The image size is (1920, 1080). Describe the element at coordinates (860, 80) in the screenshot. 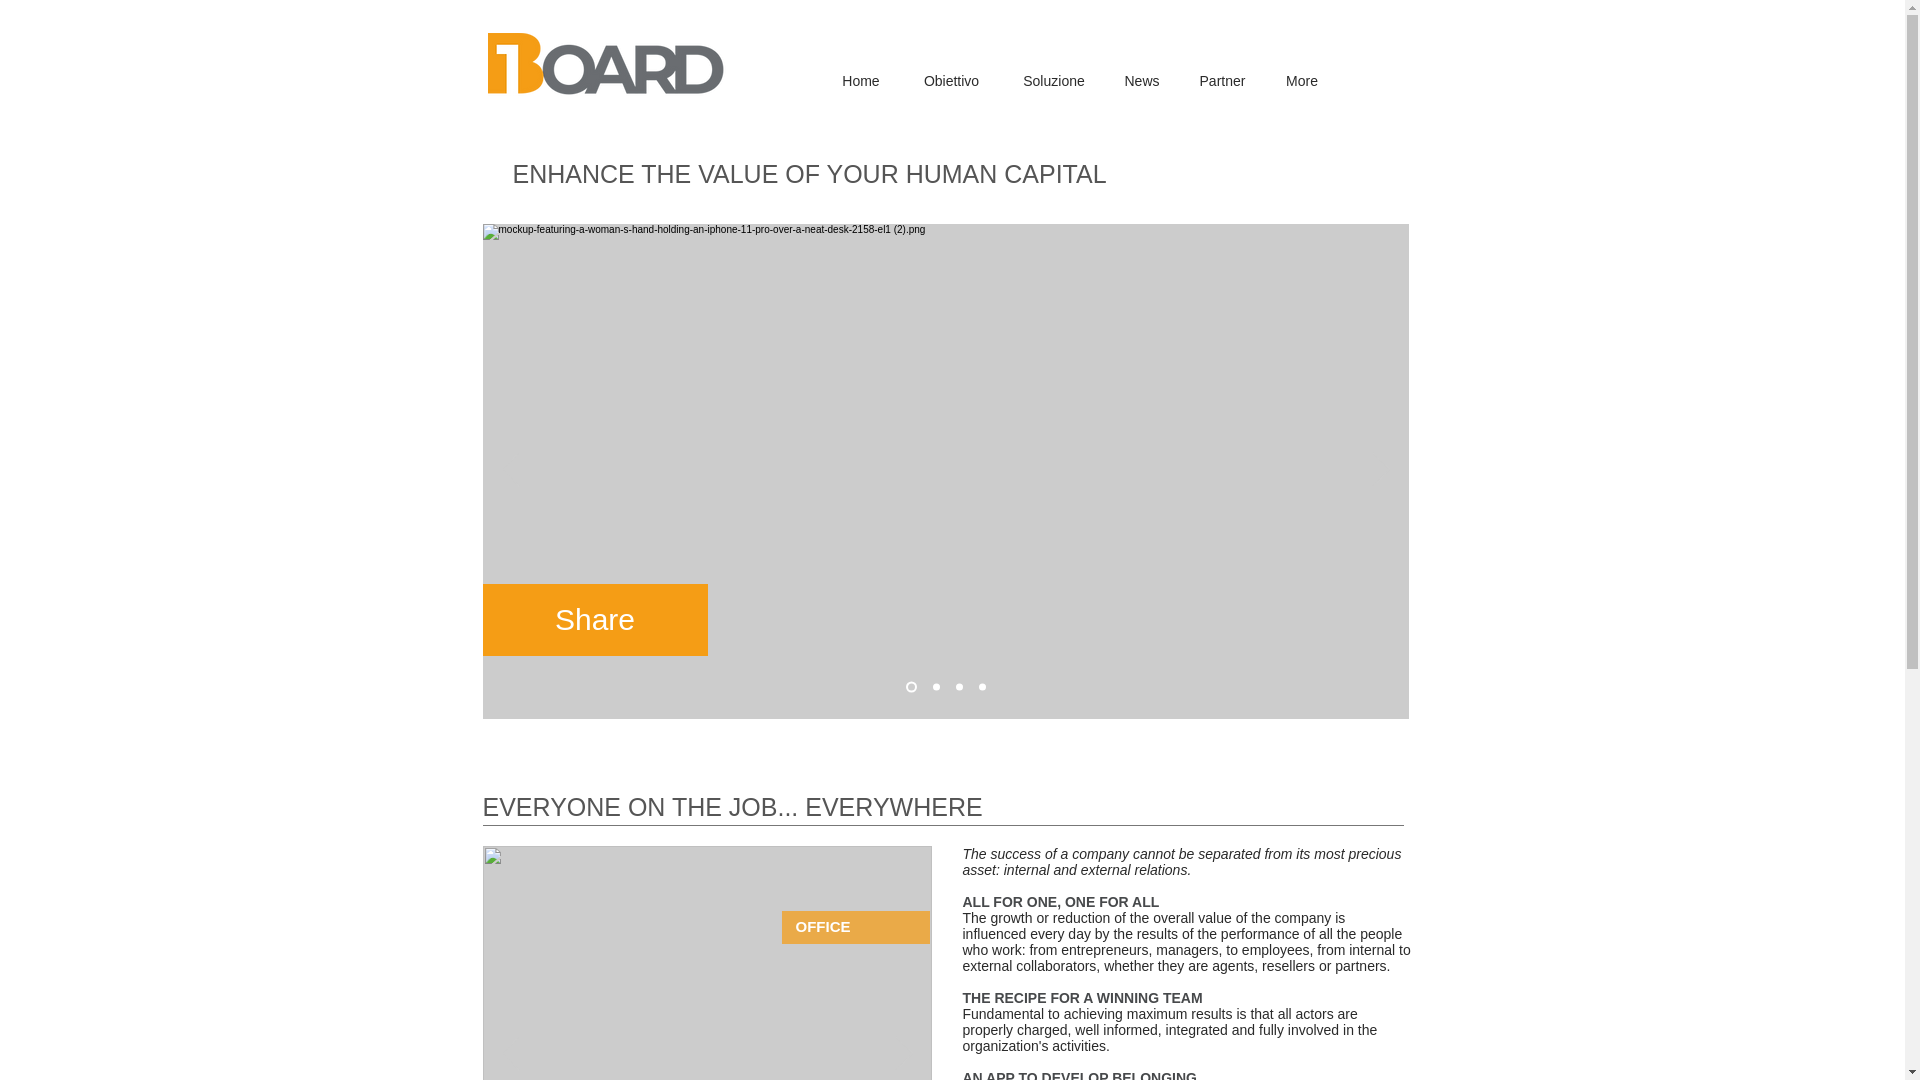

I see `Home` at that location.